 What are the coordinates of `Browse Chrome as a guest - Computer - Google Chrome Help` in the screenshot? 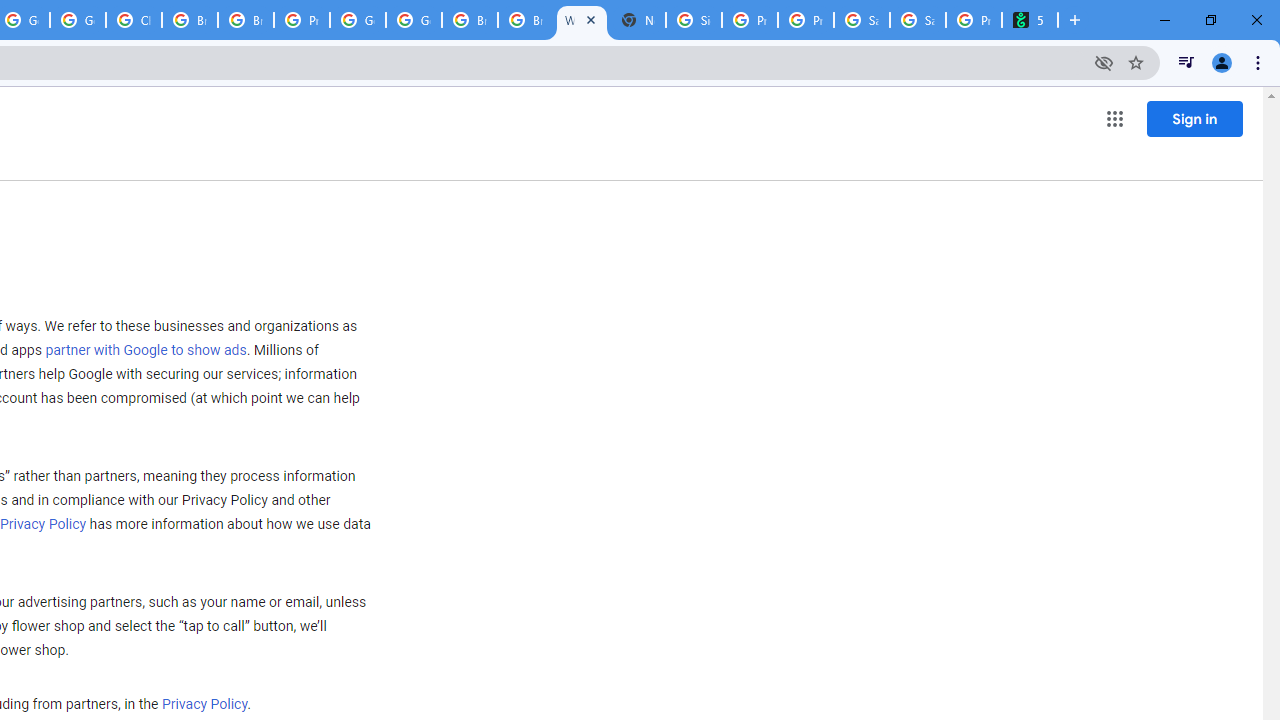 It's located at (245, 20).